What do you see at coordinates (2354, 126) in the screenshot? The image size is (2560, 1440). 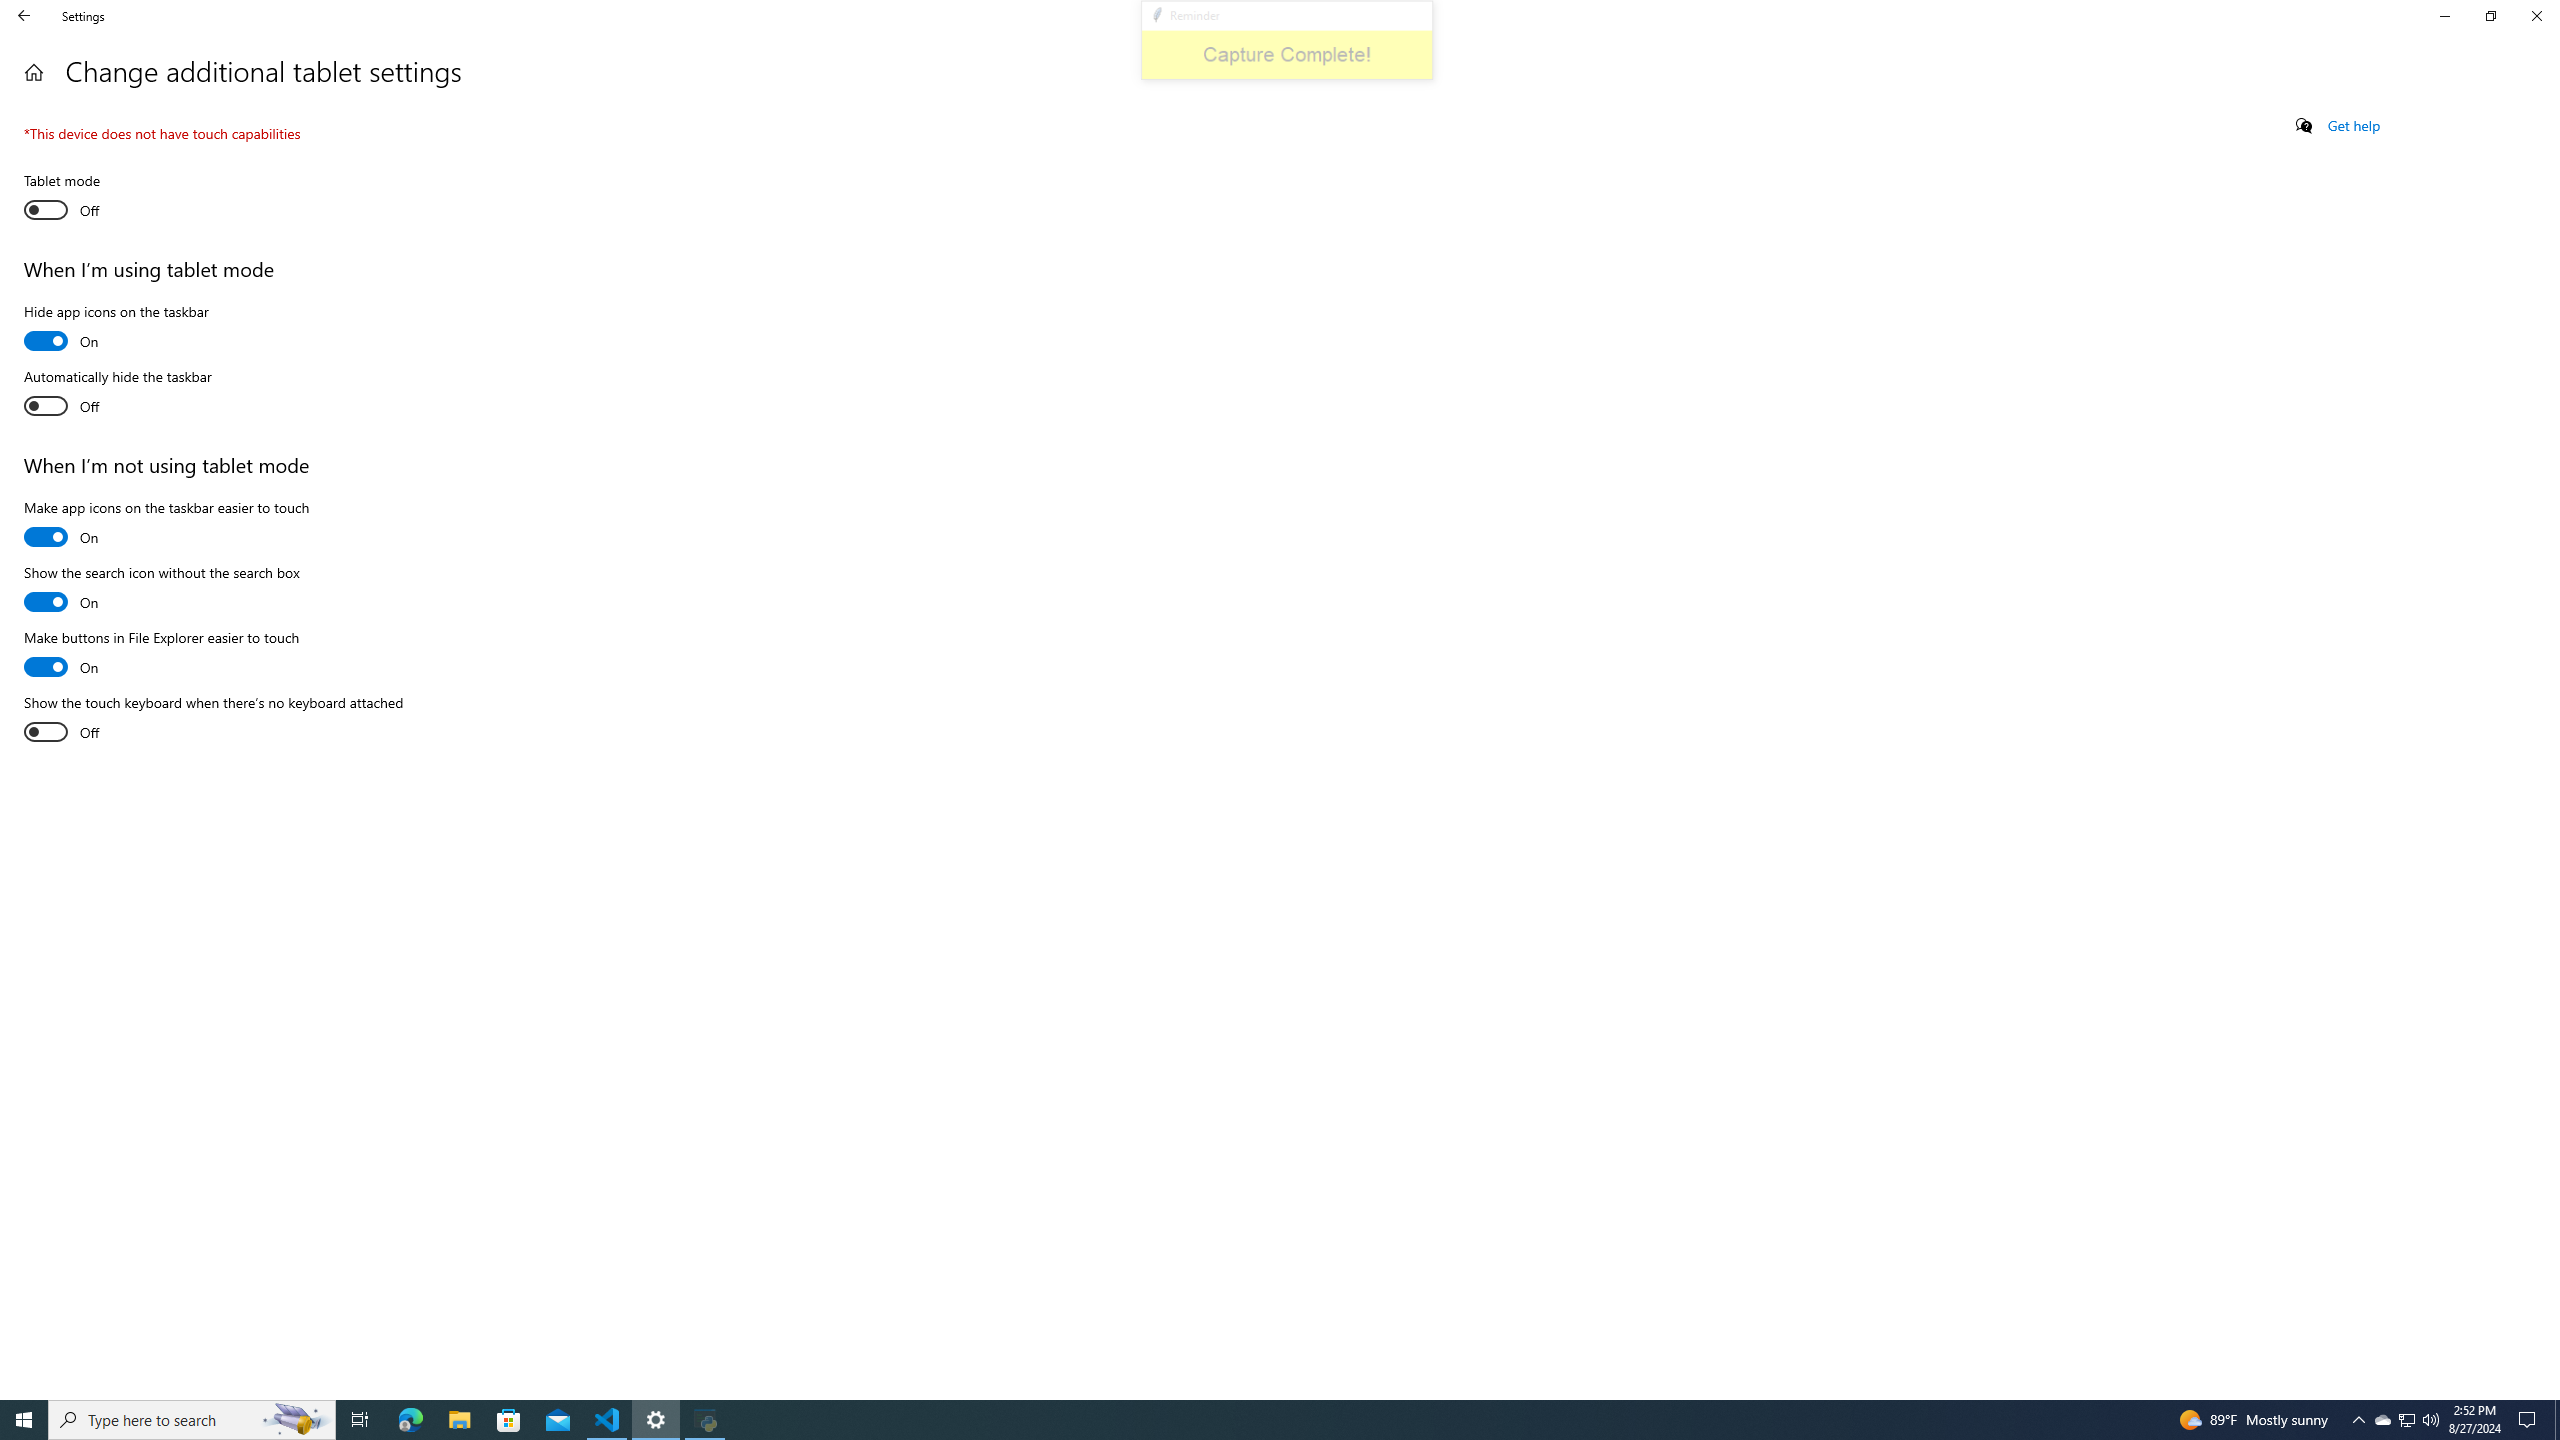 I see `Get help` at bounding box center [2354, 126].